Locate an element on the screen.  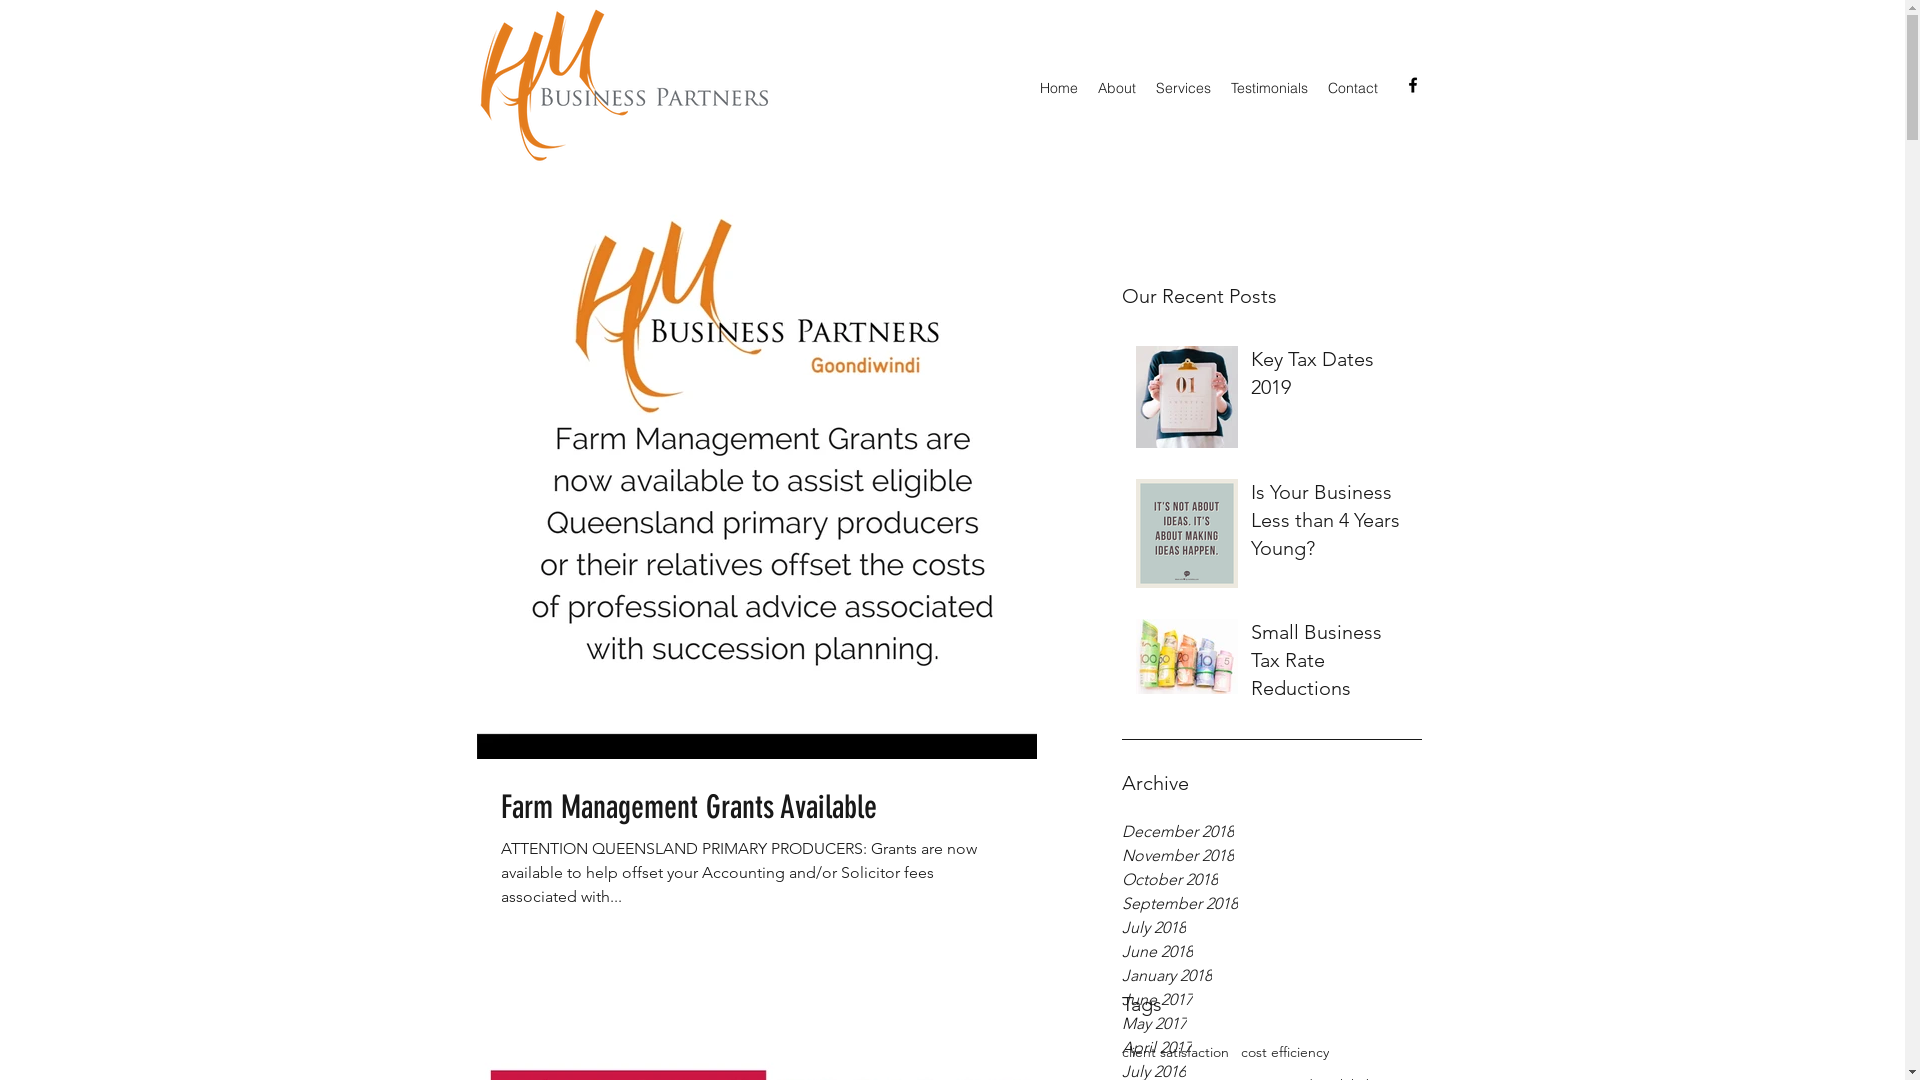
Testimonials is located at coordinates (1268, 88).